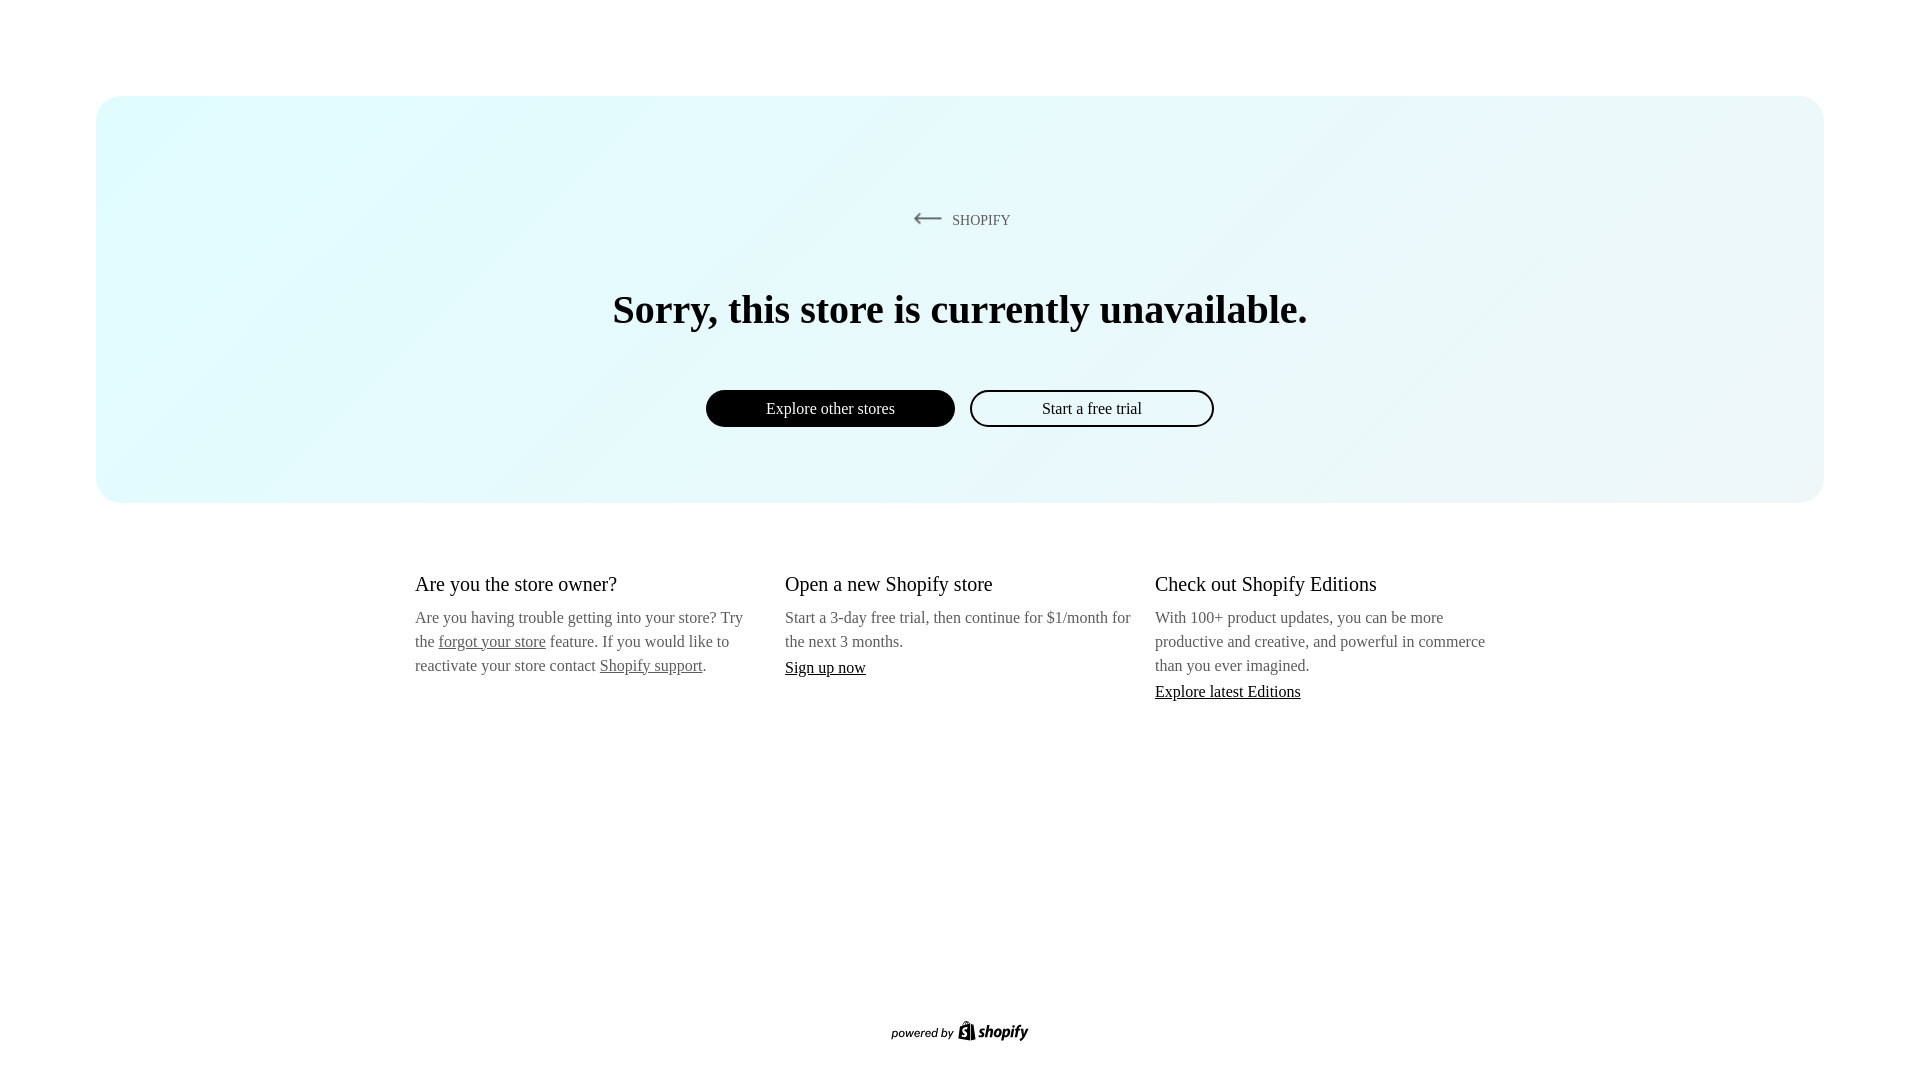  I want to click on Explore latest Editions, so click(1228, 690).